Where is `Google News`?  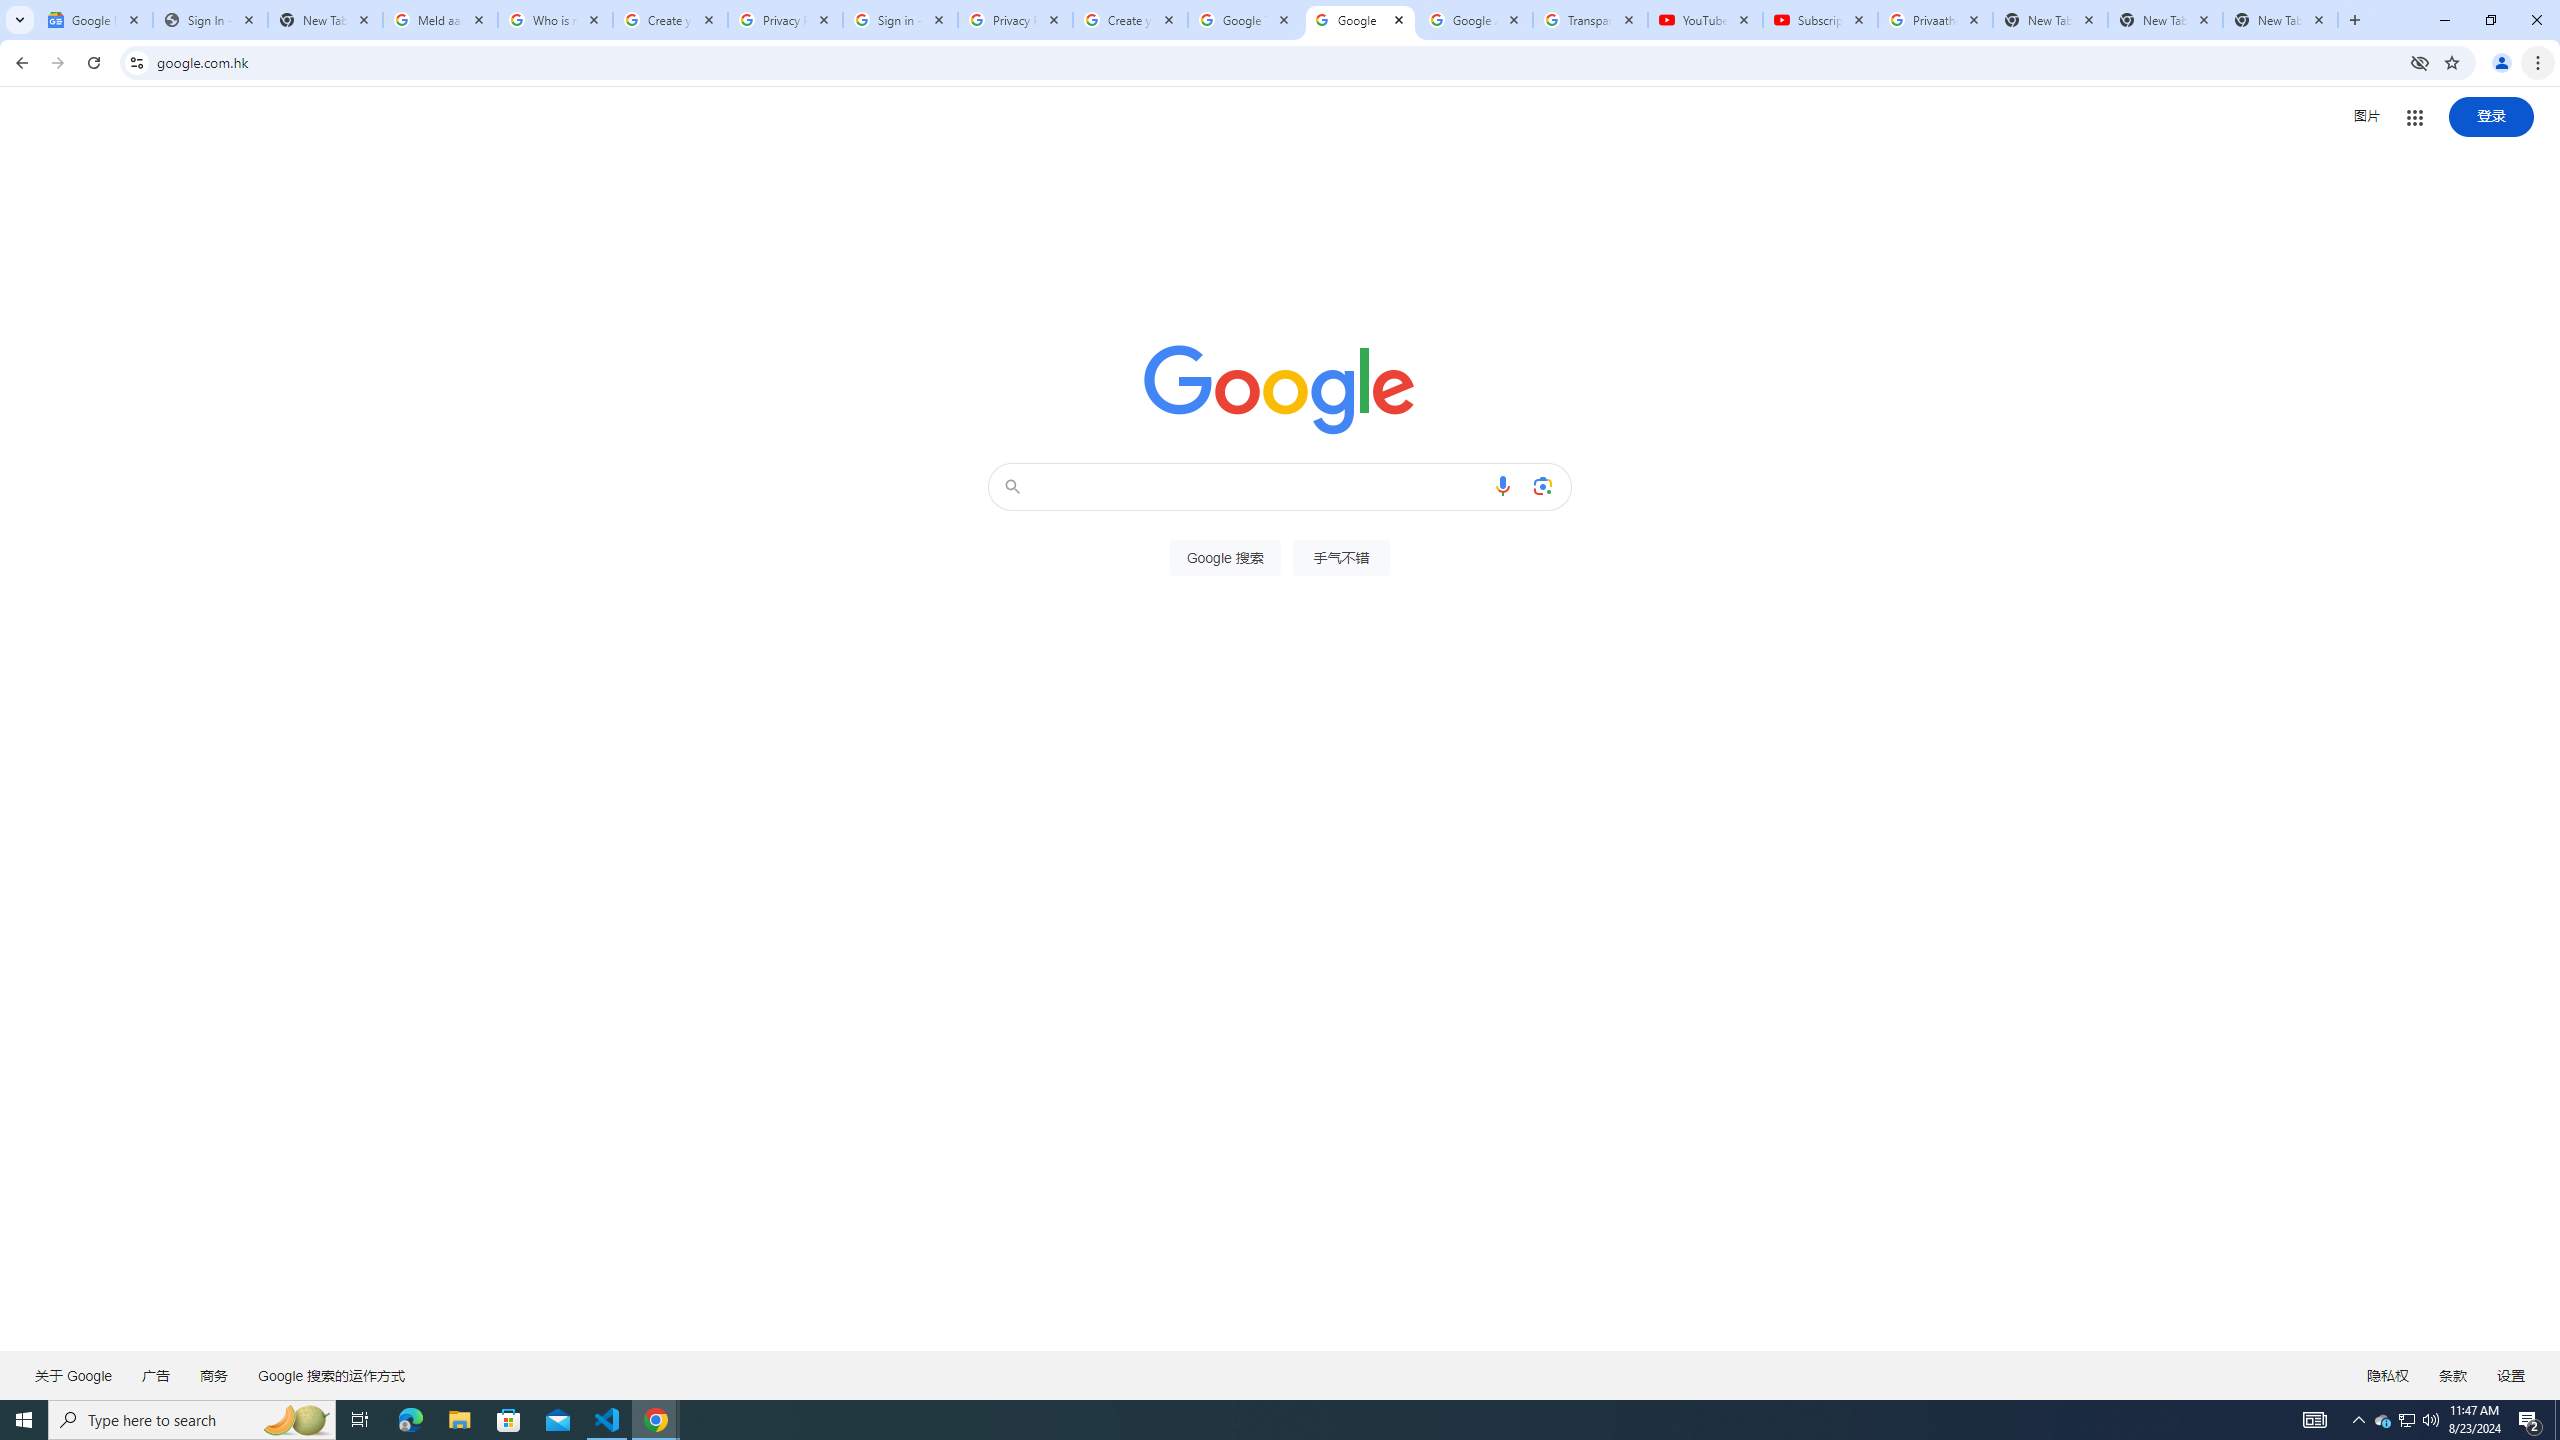 Google News is located at coordinates (94, 20).